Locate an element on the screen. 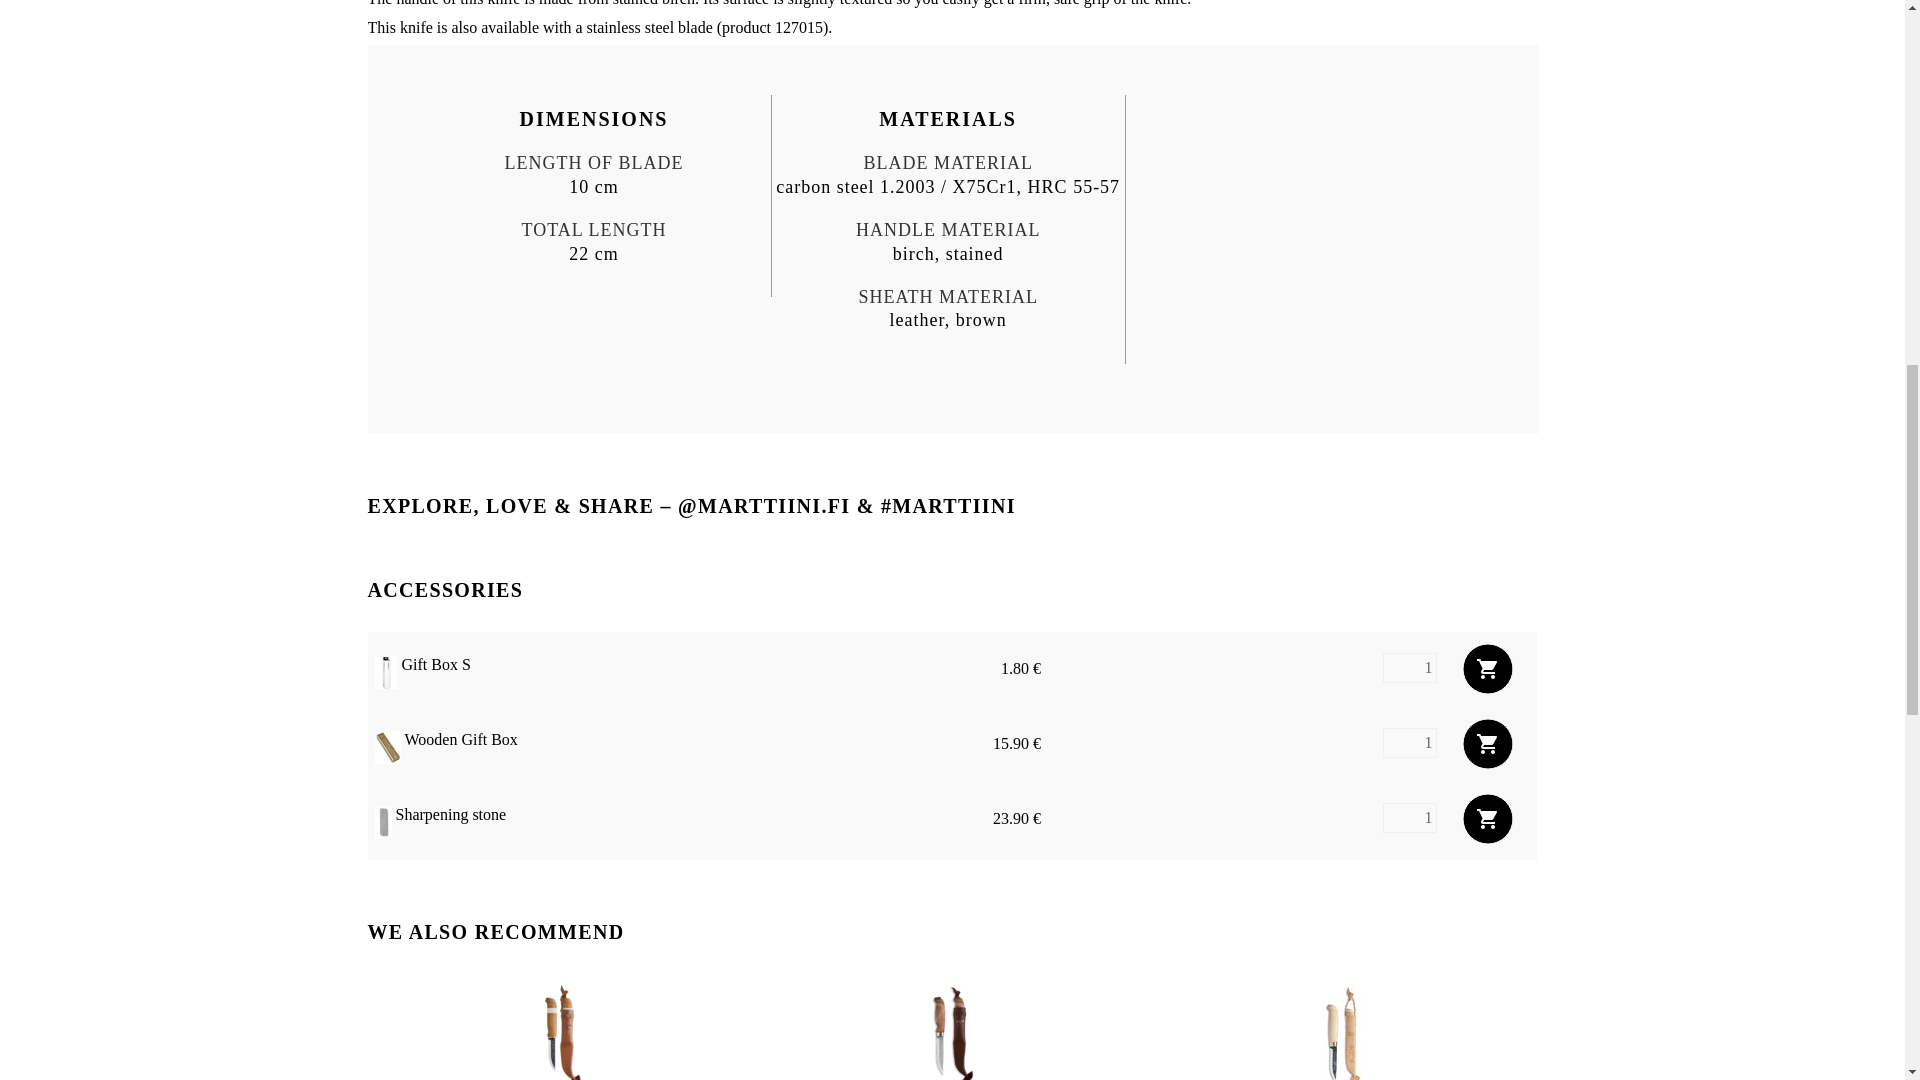 Image resolution: width=1920 pixels, height=1080 pixels. 1 is located at coordinates (1409, 742).